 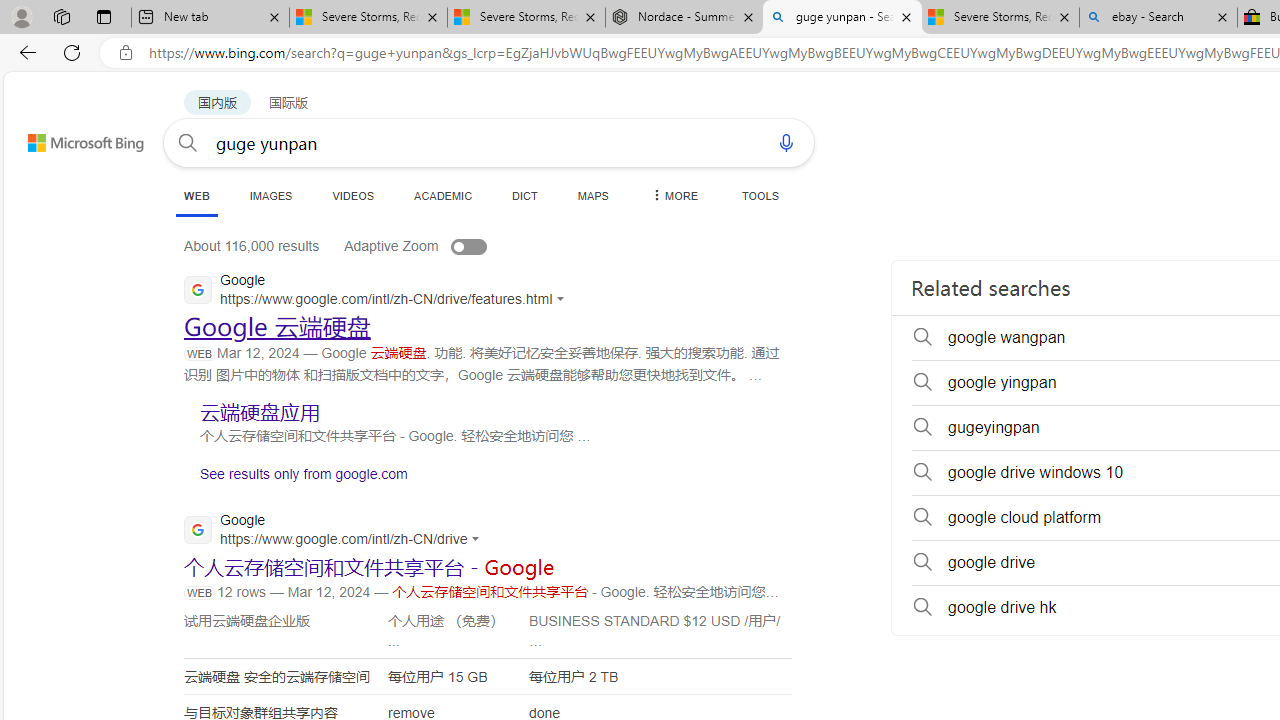 What do you see at coordinates (187, 142) in the screenshot?
I see `Search` at bounding box center [187, 142].